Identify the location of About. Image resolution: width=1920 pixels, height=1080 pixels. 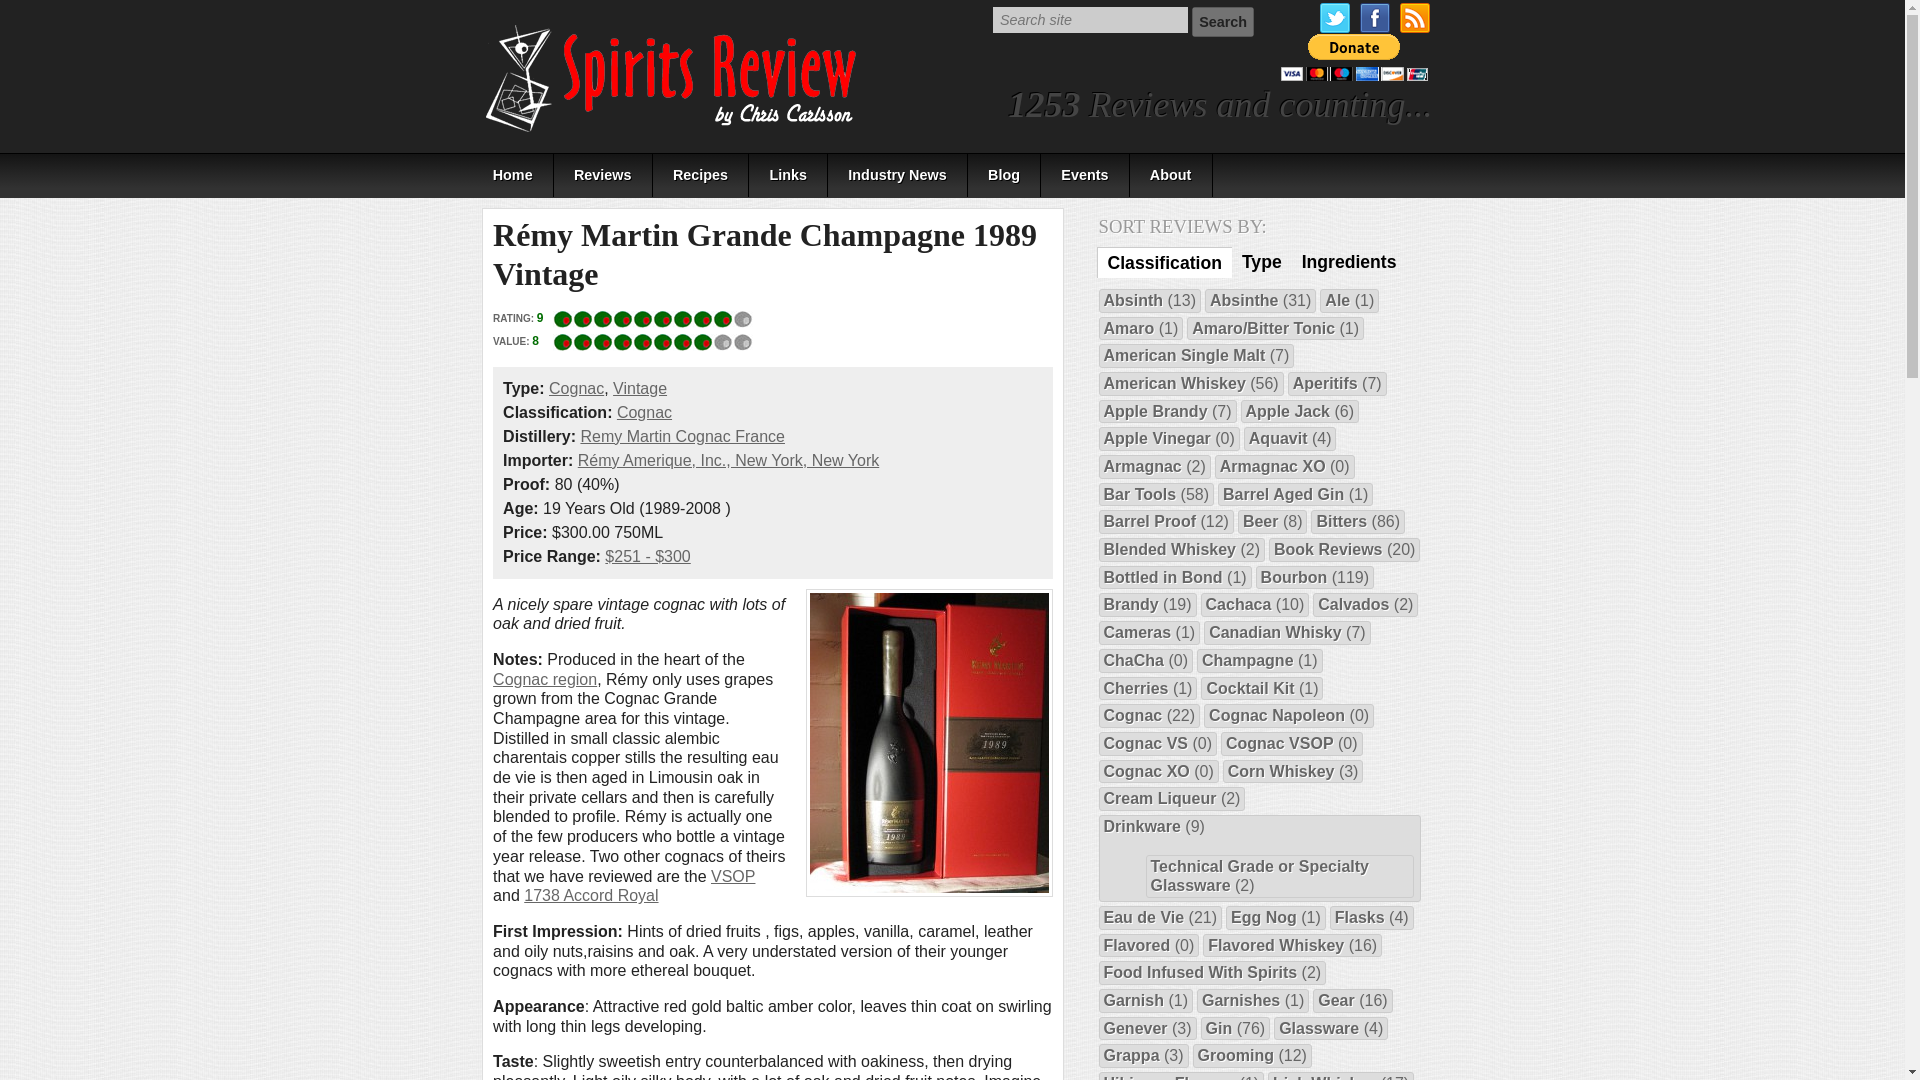
(1172, 175).